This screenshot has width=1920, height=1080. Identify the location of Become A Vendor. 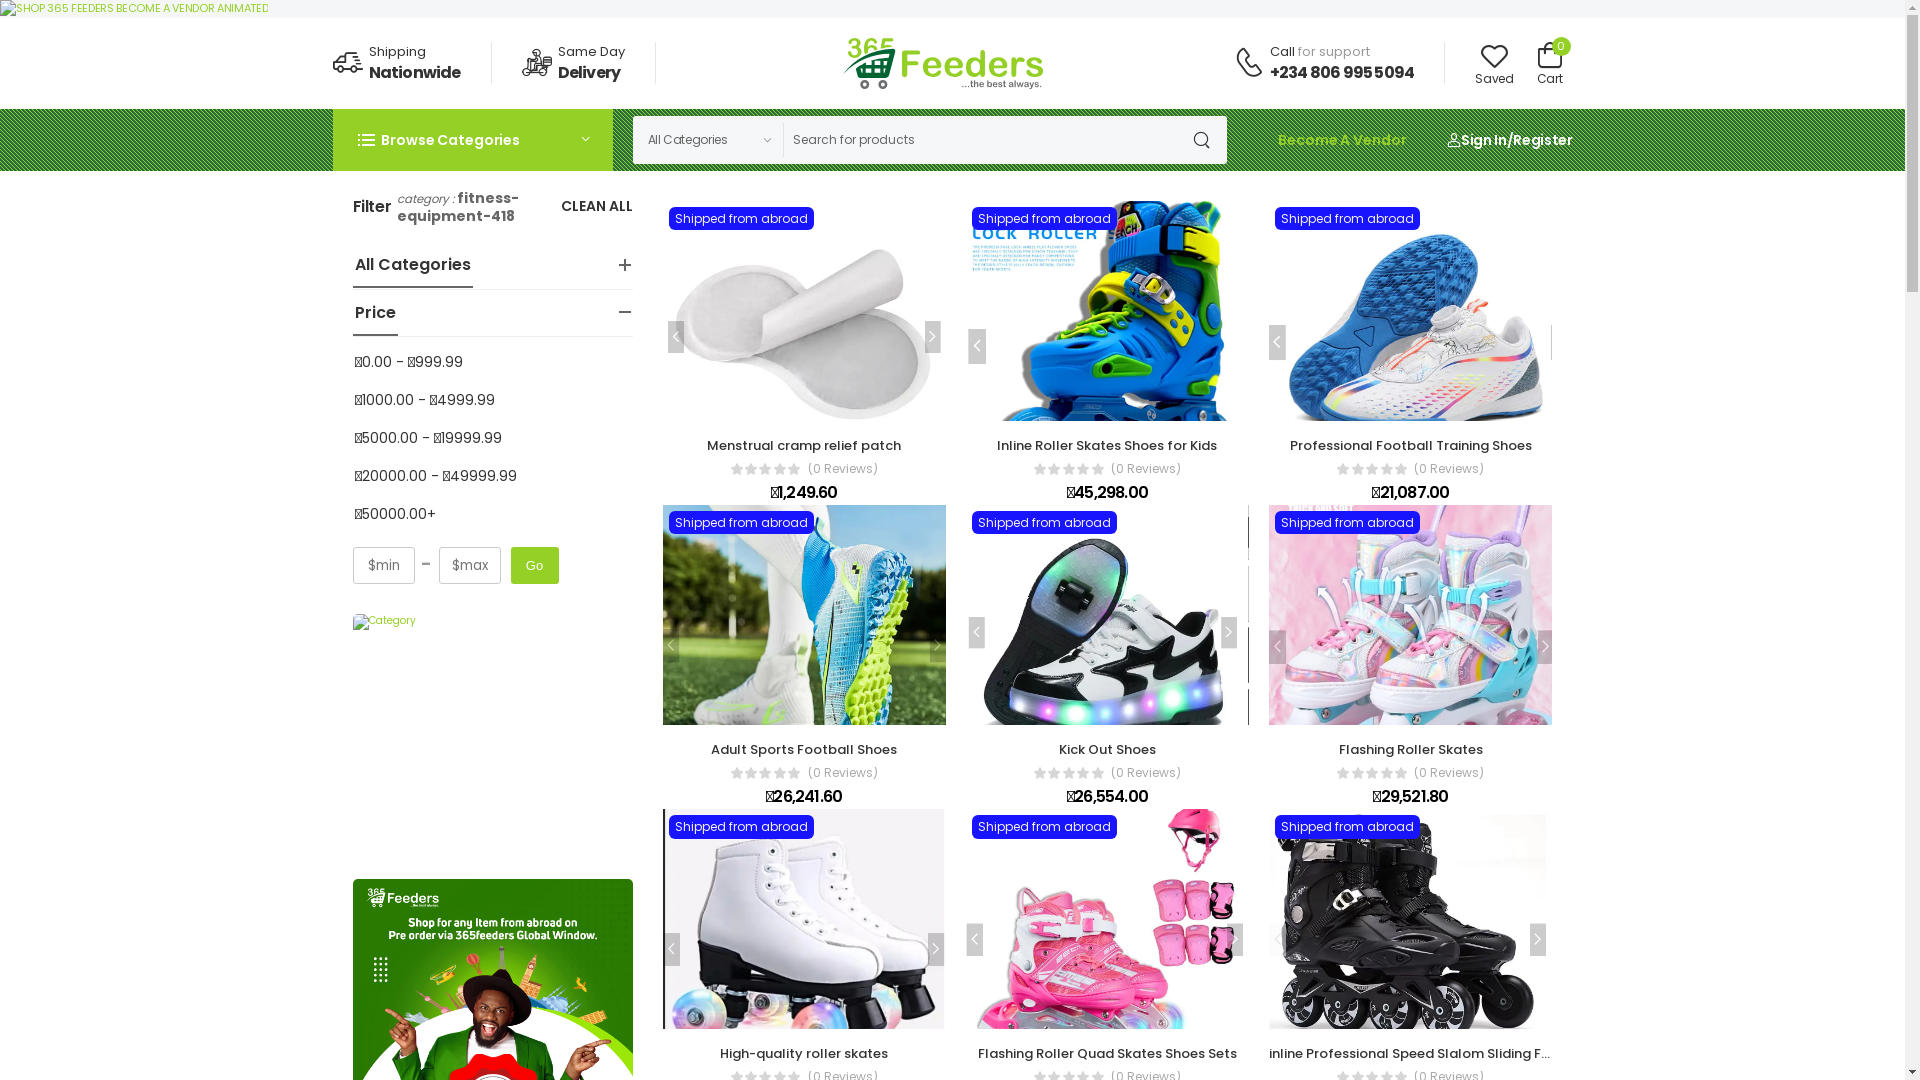
(1342, 140).